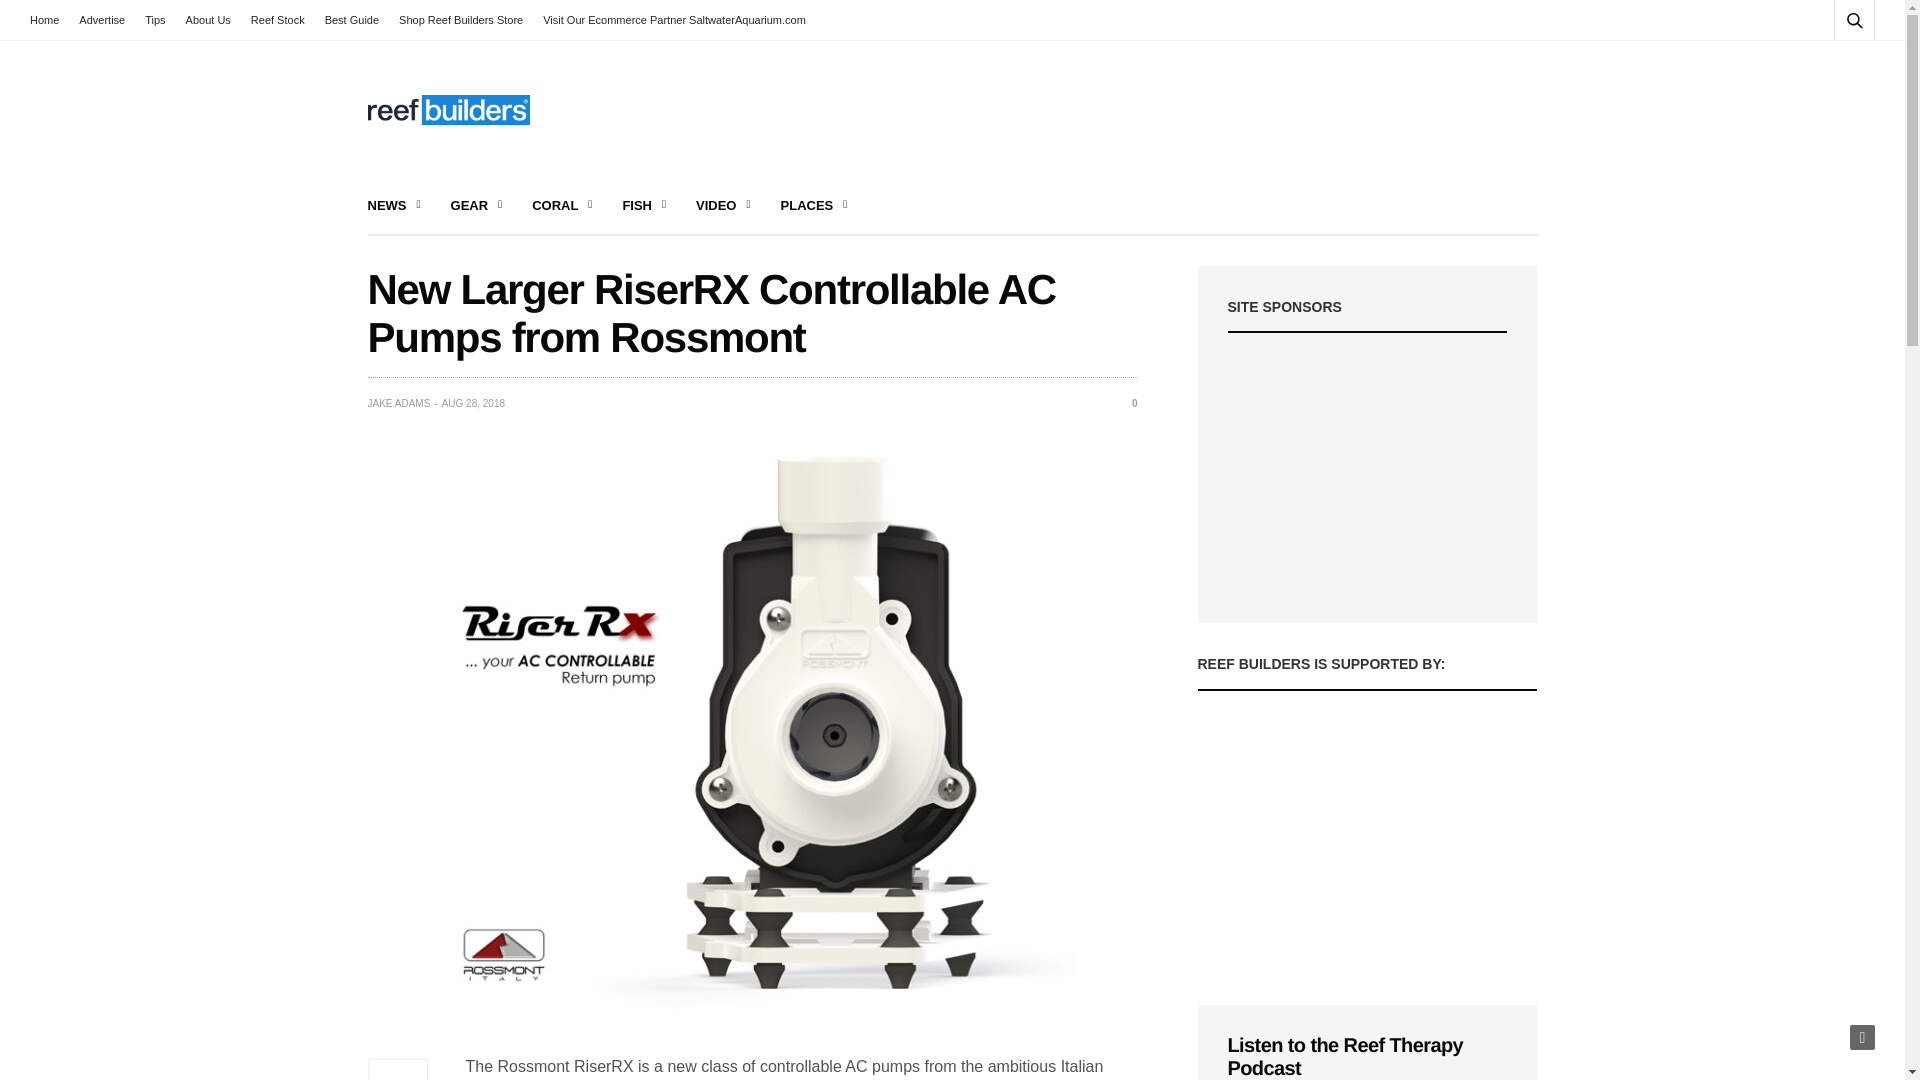 The width and height of the screenshot is (1920, 1080). Describe the element at coordinates (208, 20) in the screenshot. I see `About Us` at that location.